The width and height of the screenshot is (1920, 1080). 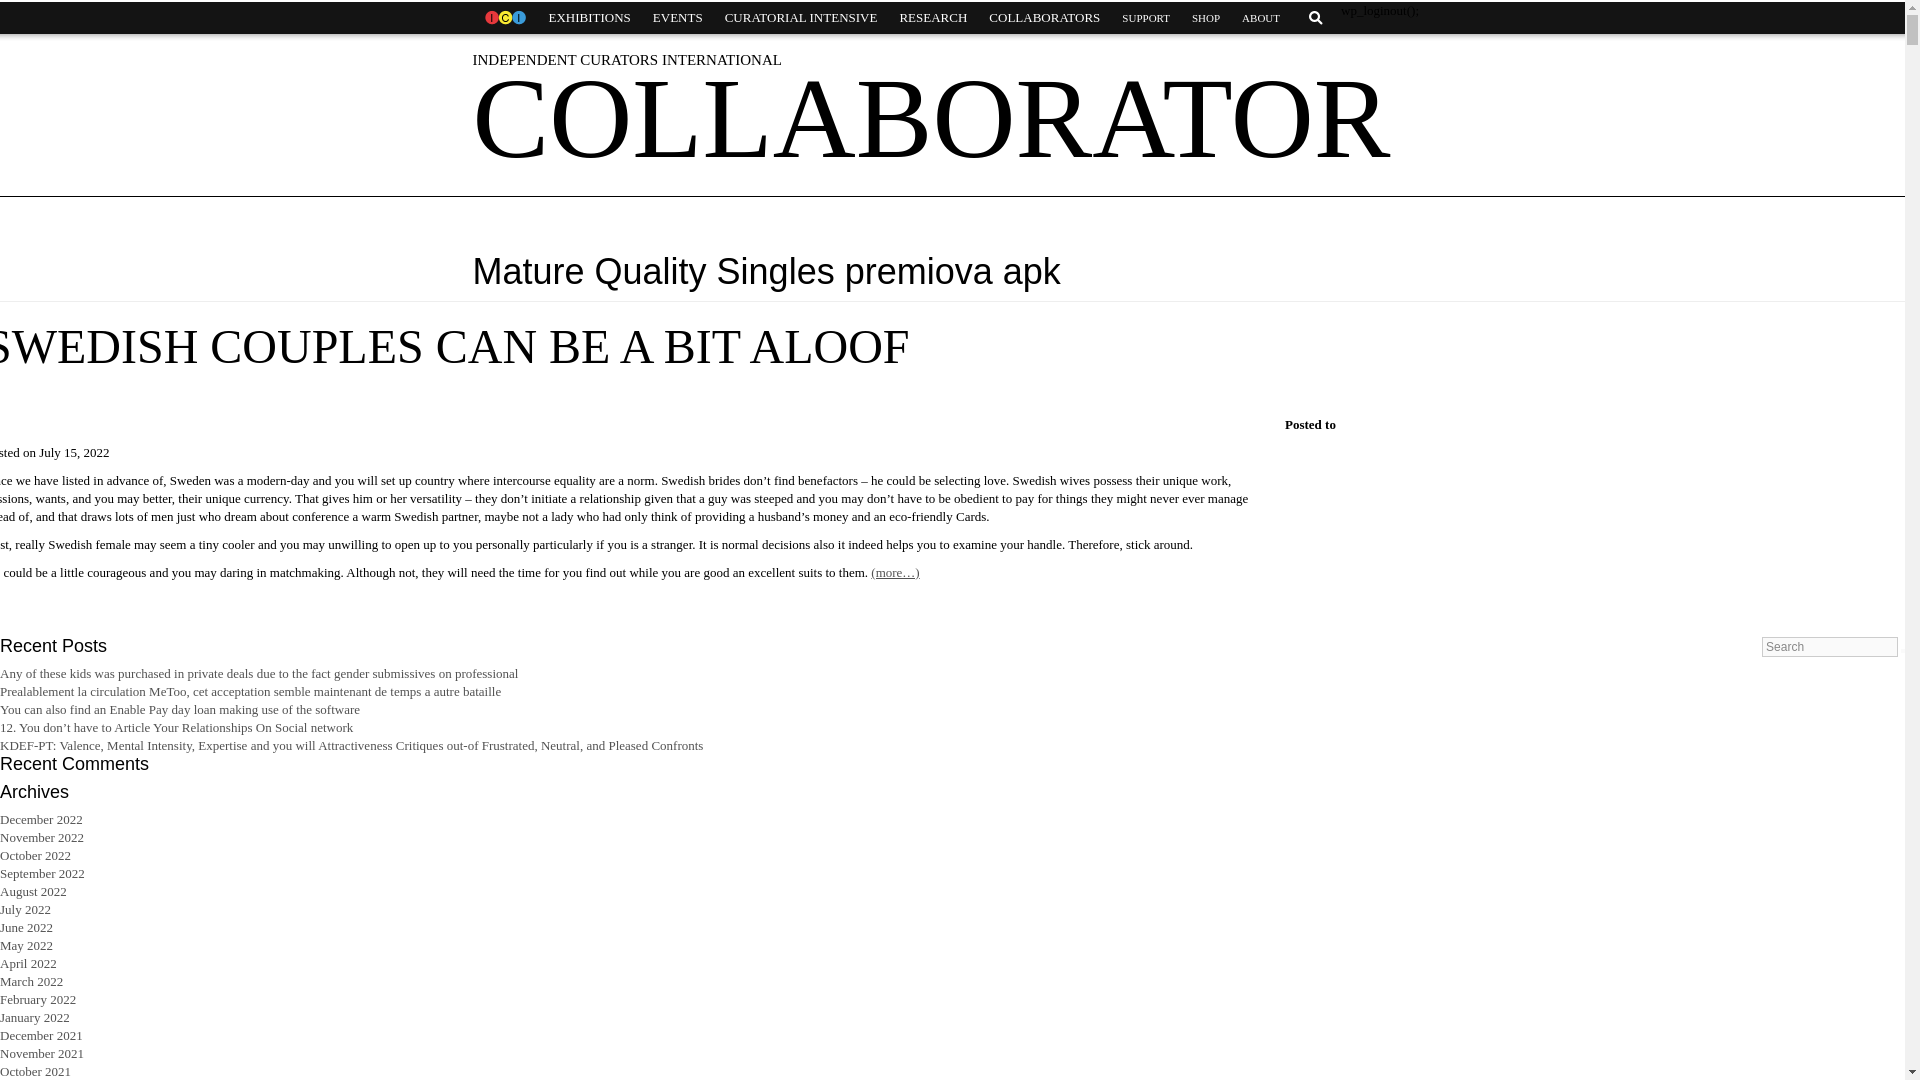 I want to click on CURATORIAL INTENSIVE, so click(x=801, y=18).